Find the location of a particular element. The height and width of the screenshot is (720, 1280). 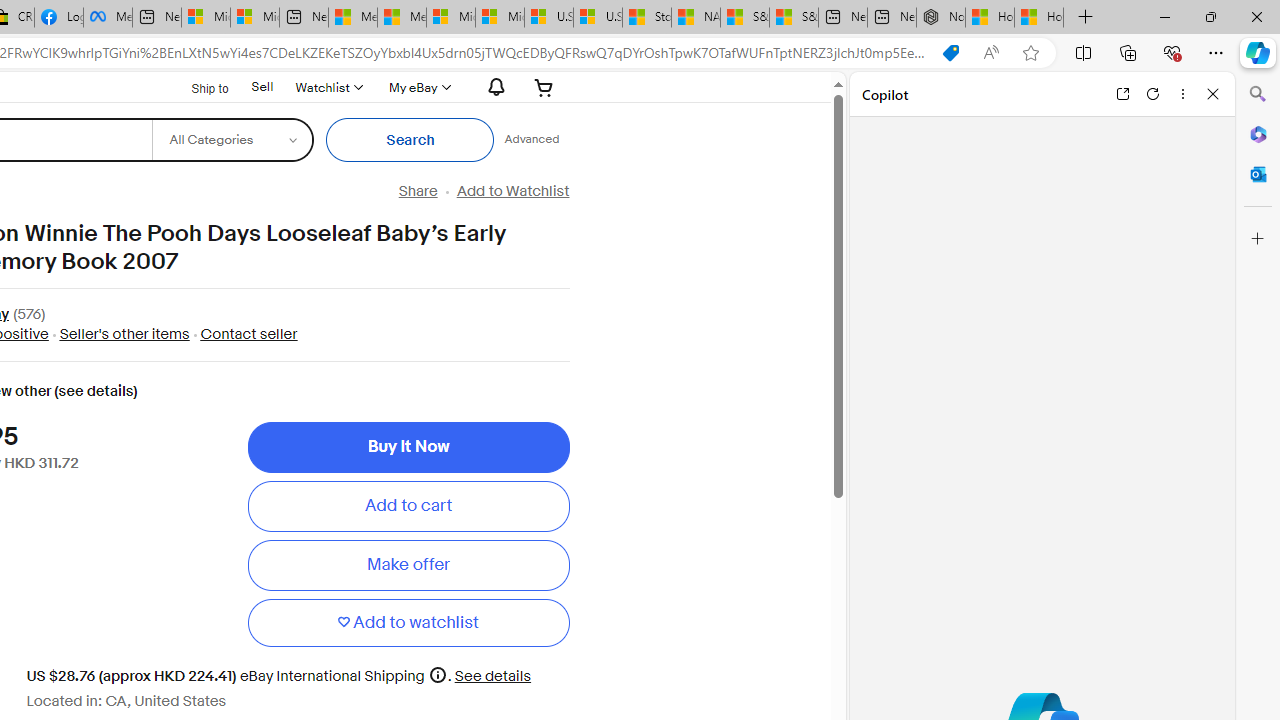

  Seller's other items is located at coordinates (118, 334).